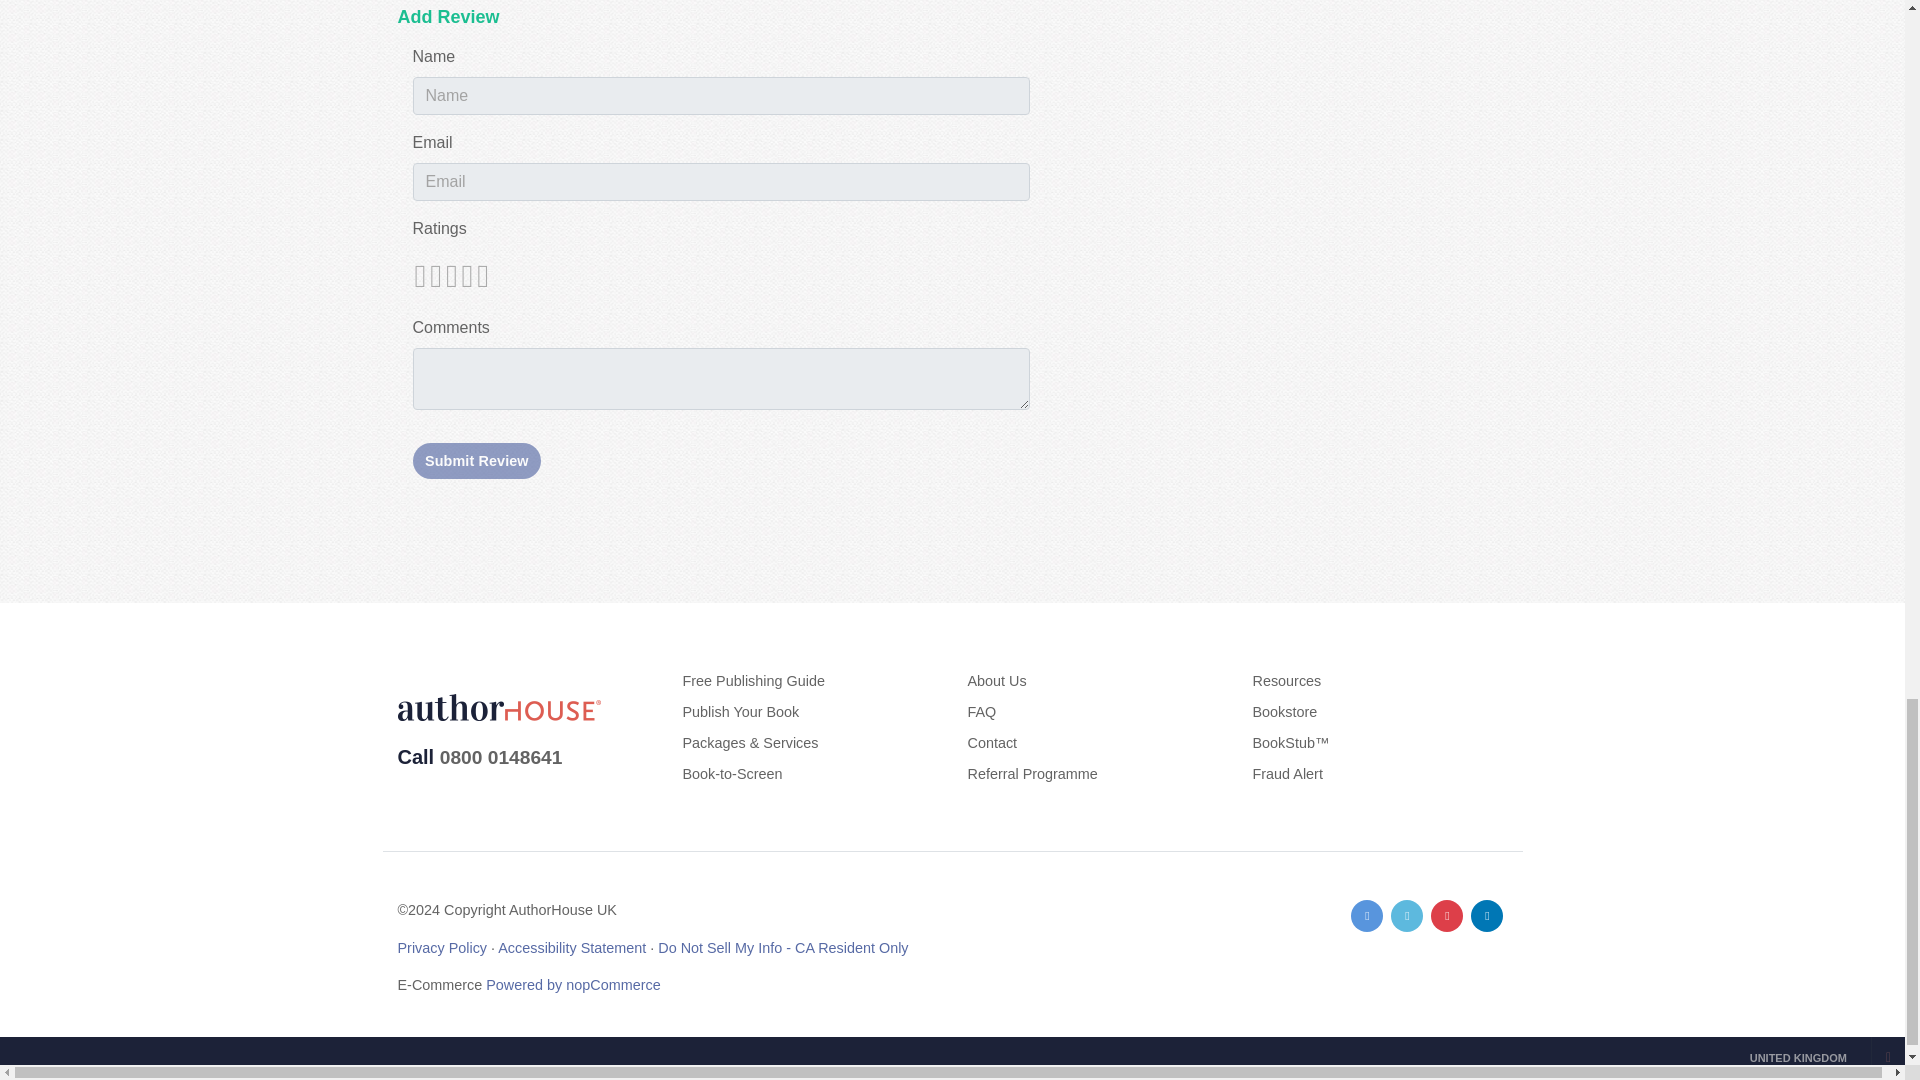  What do you see at coordinates (740, 712) in the screenshot?
I see `Publish Your Book` at bounding box center [740, 712].